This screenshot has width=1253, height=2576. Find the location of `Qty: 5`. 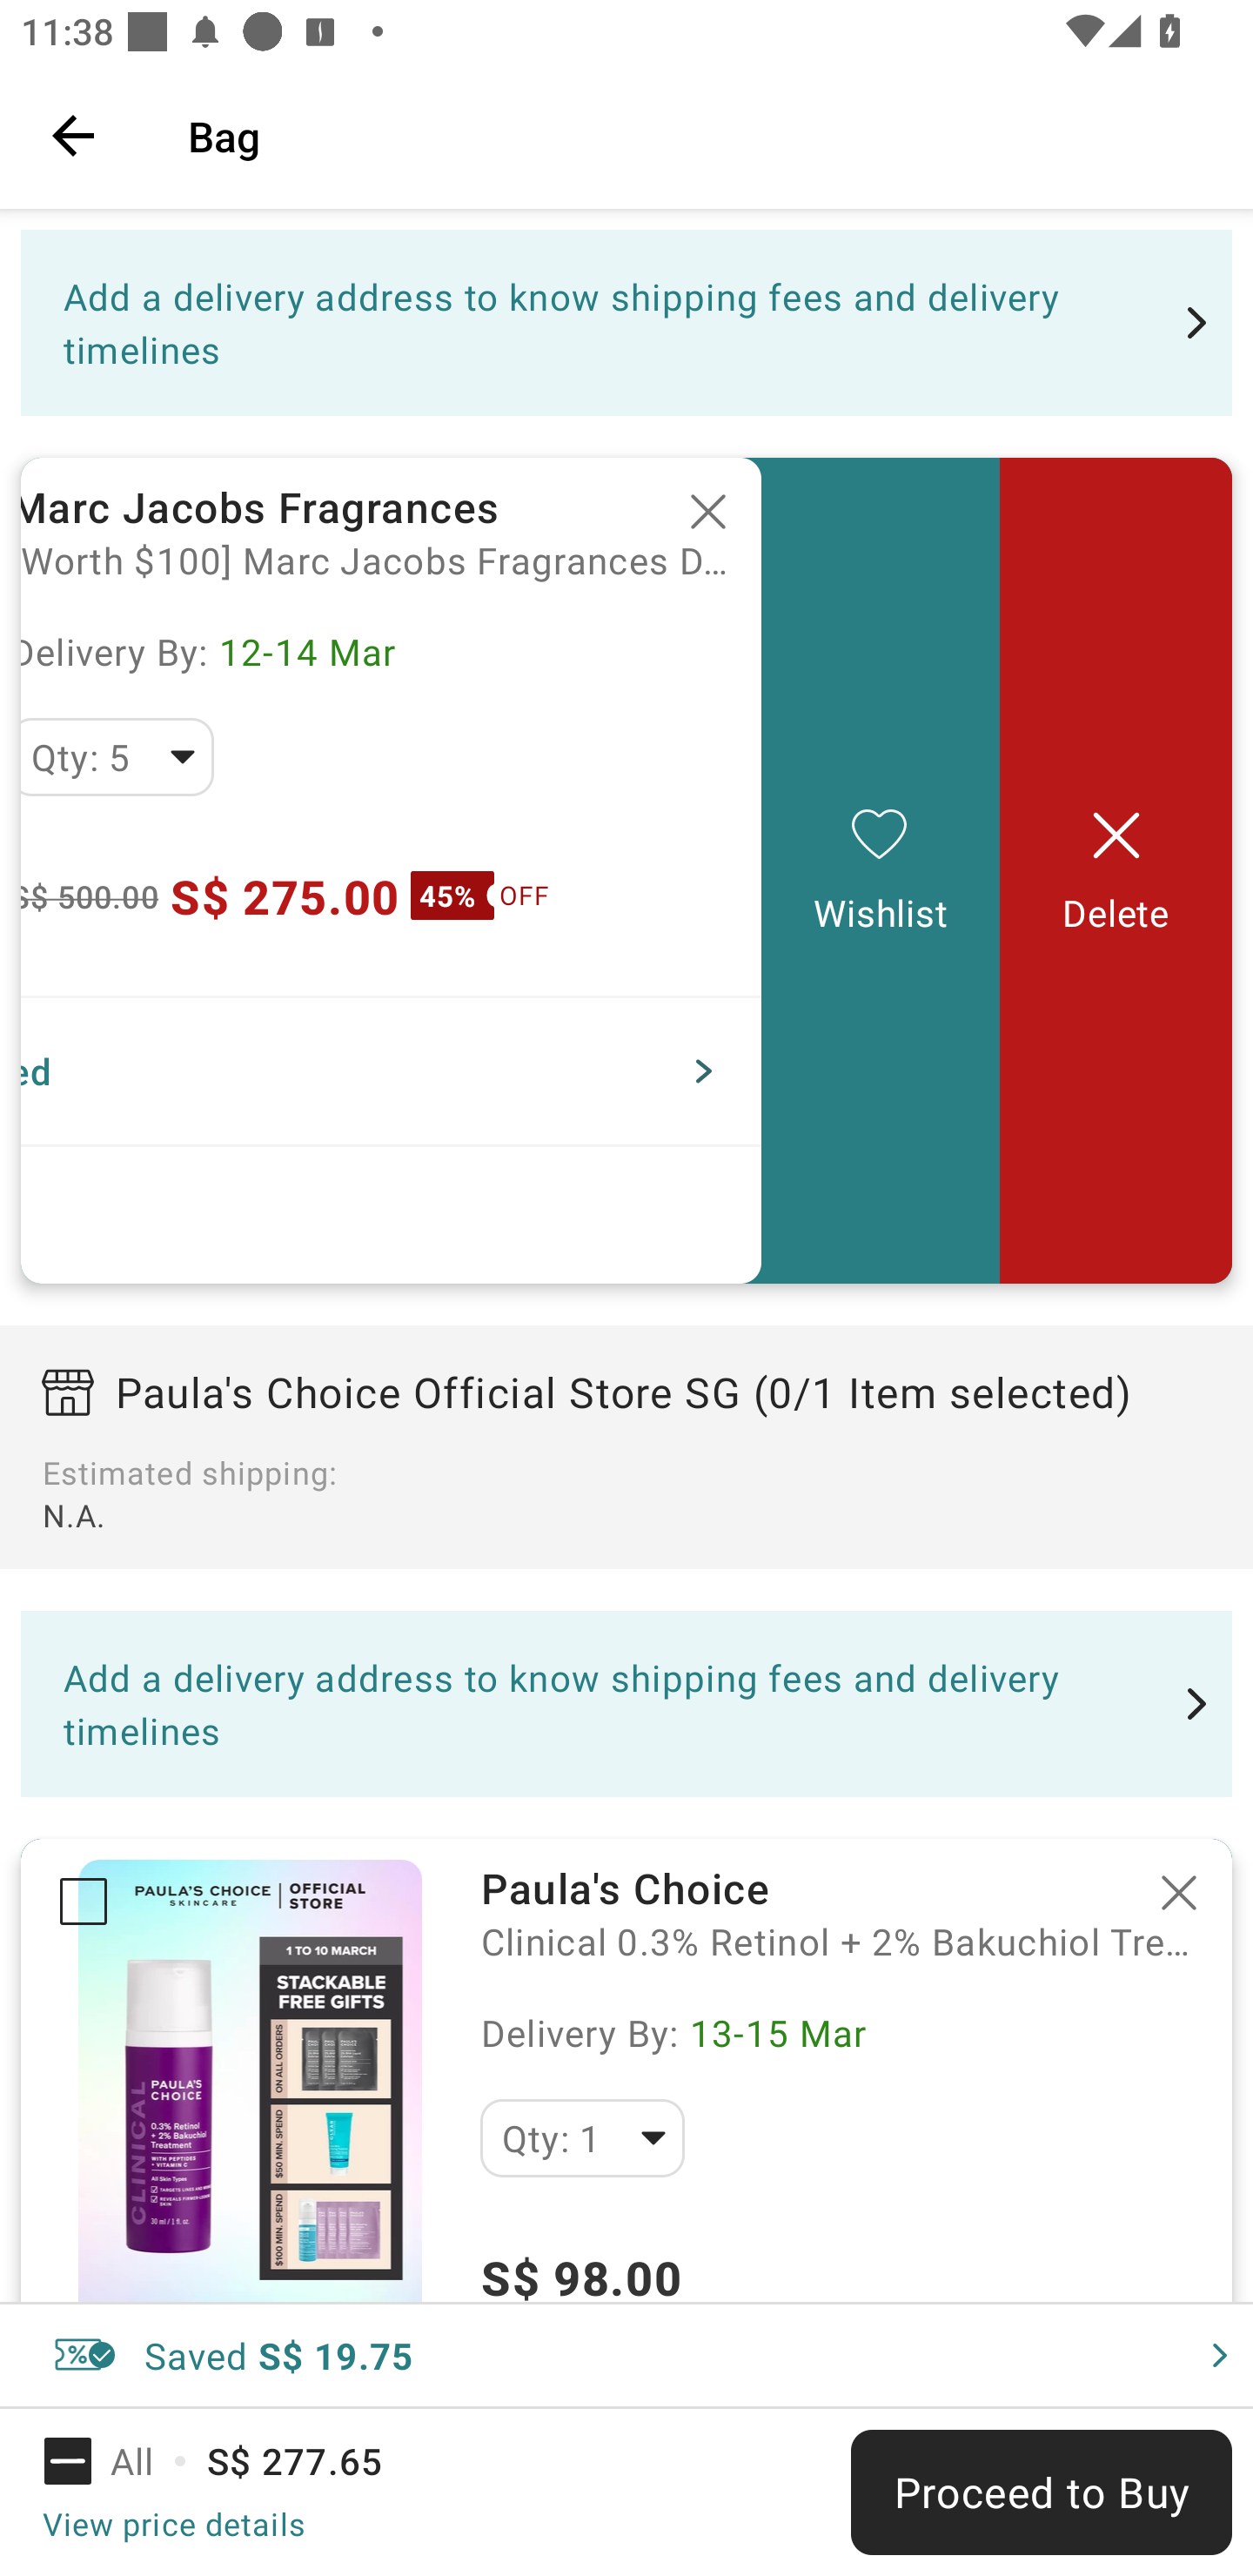

Qty: 5 is located at coordinates (117, 757).